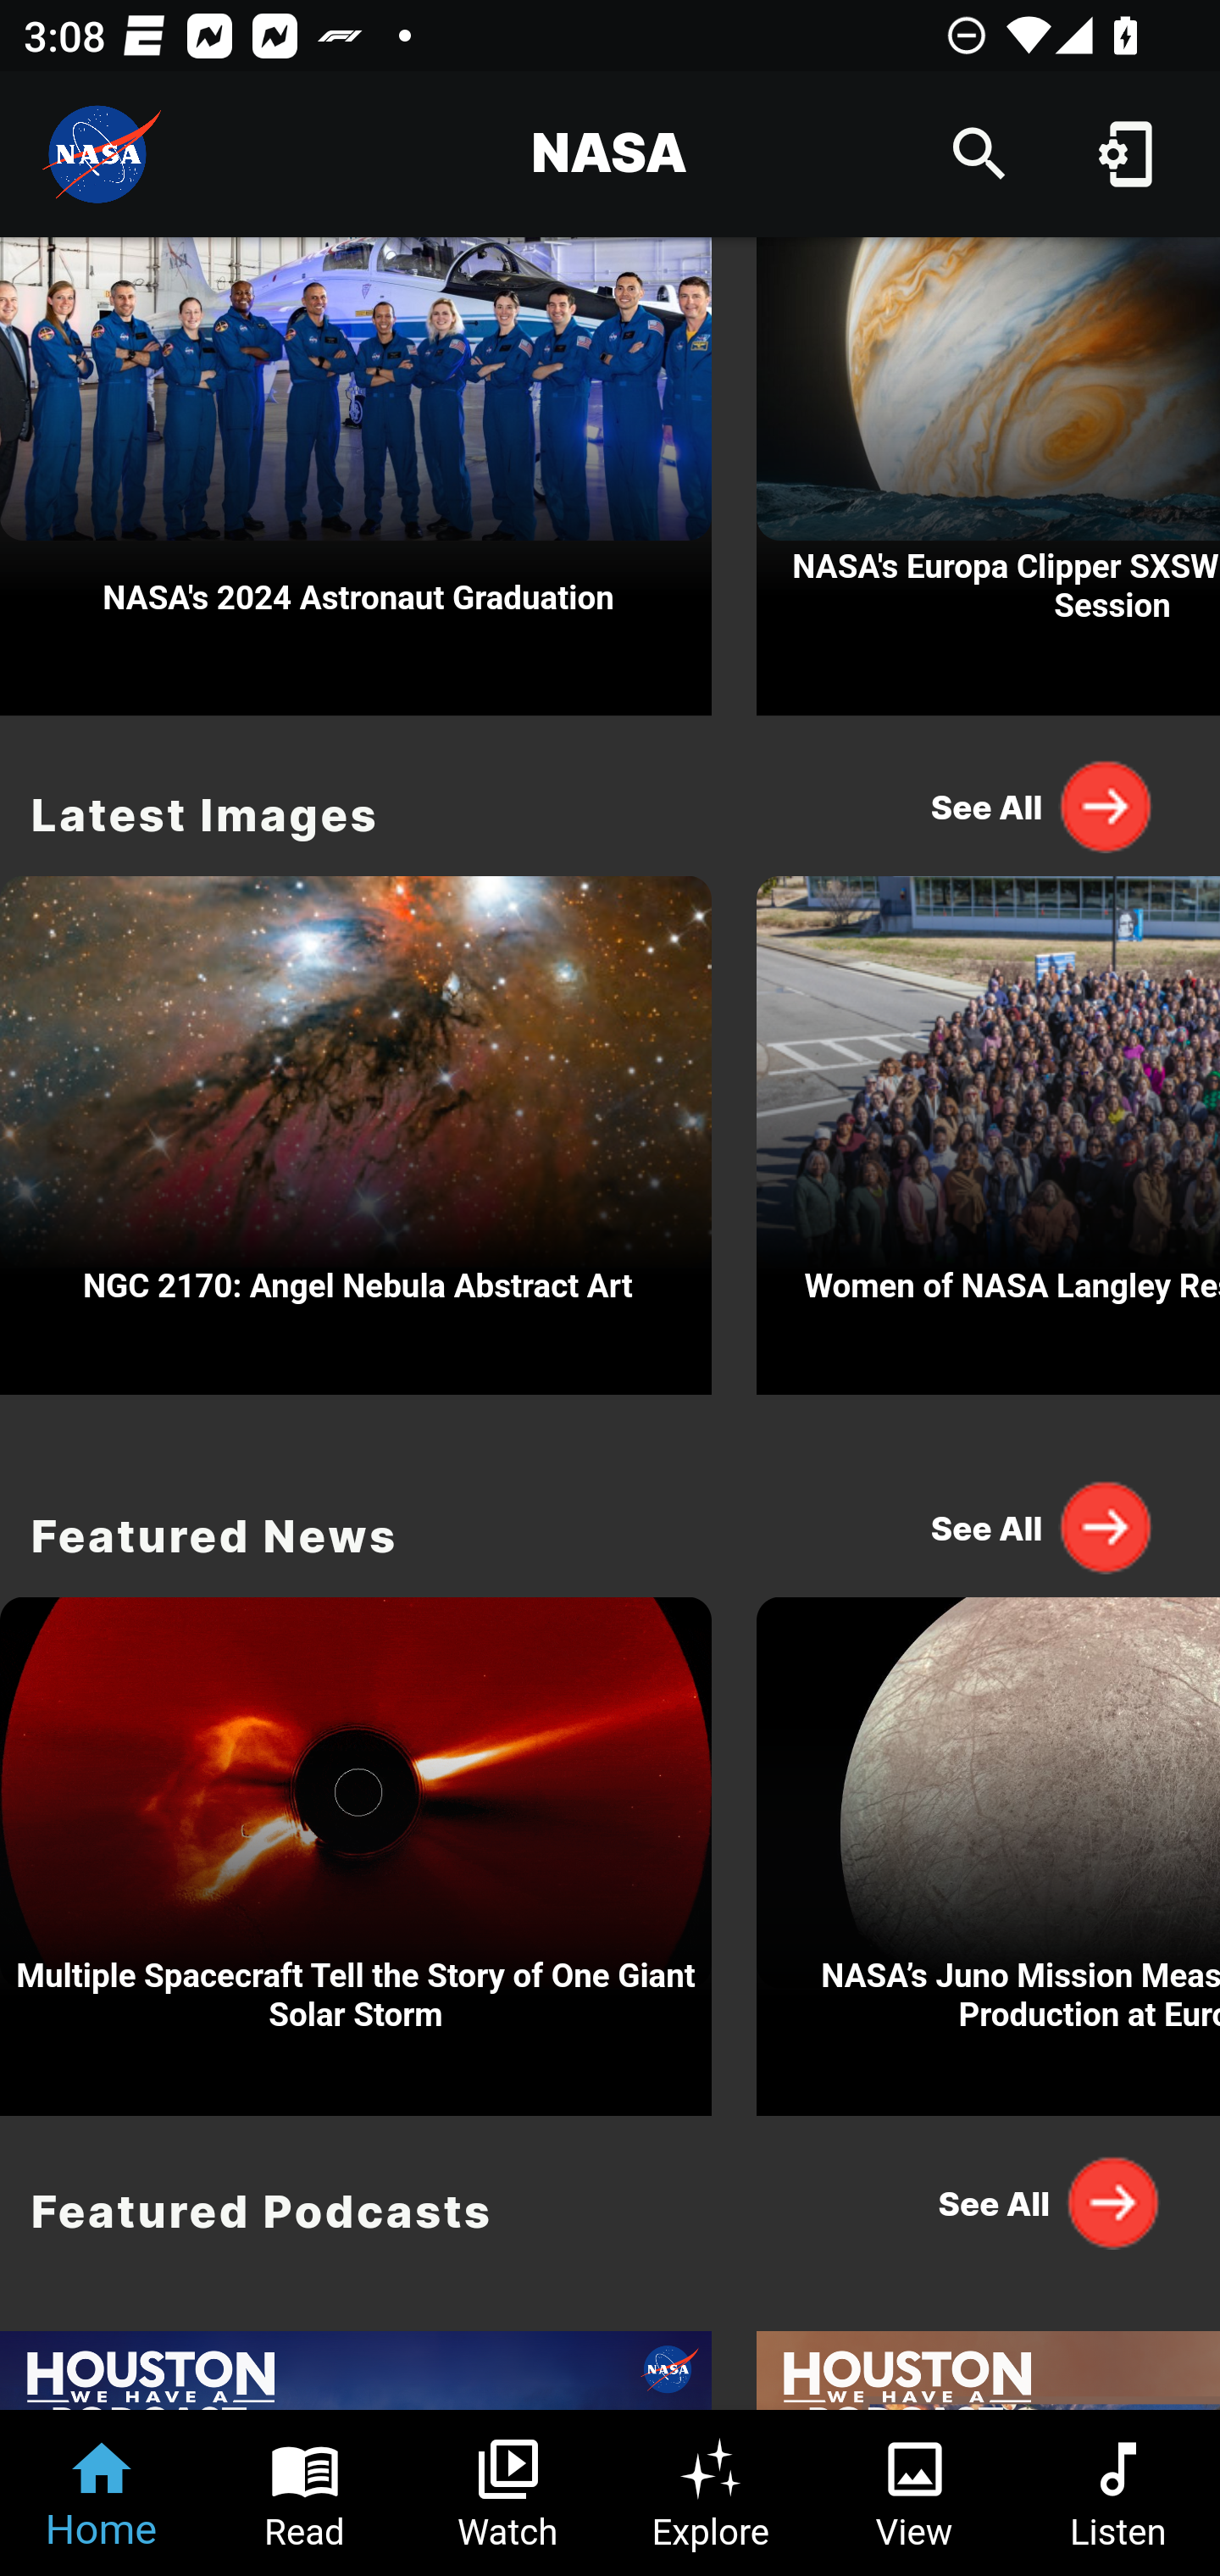 This screenshot has width=1220, height=2576. I want to click on Watch
Tab 3 of 6, so click(508, 2493).